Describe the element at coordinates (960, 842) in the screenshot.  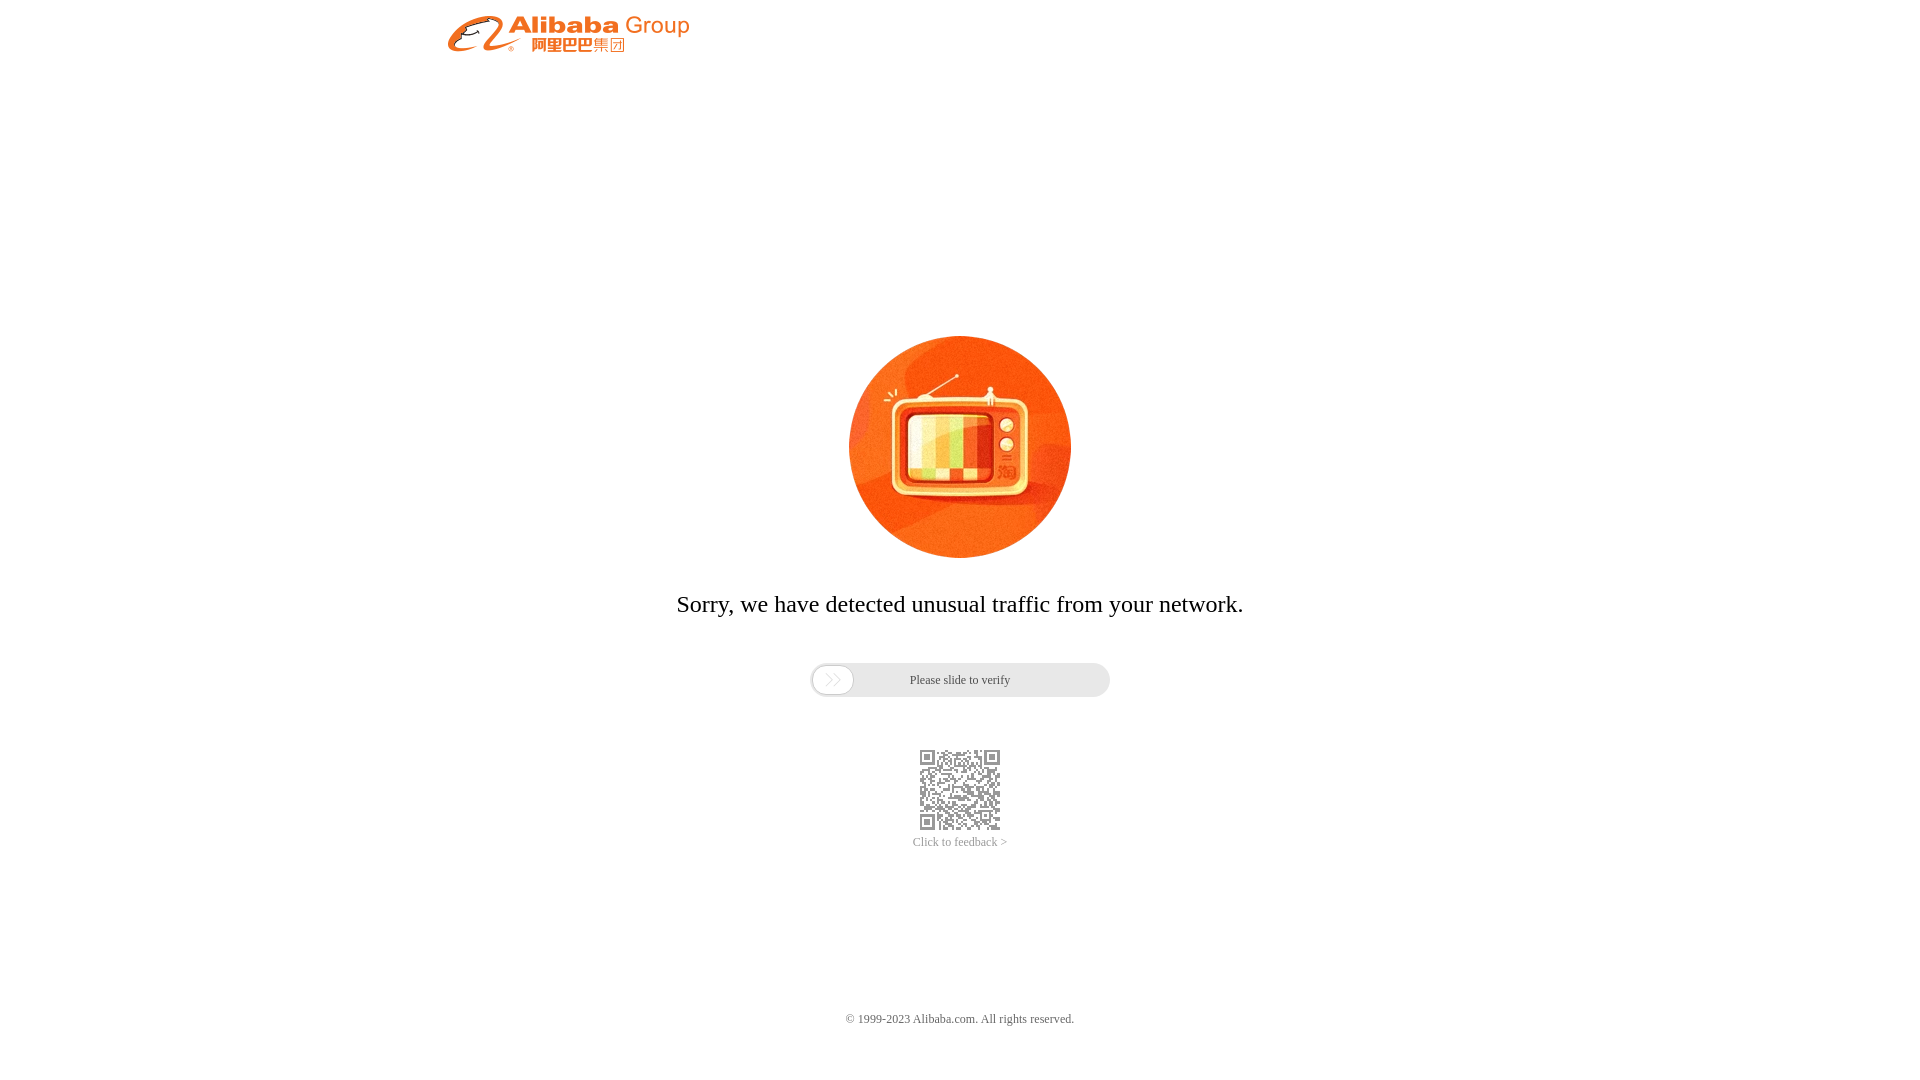
I see `Click to feedback >` at that location.